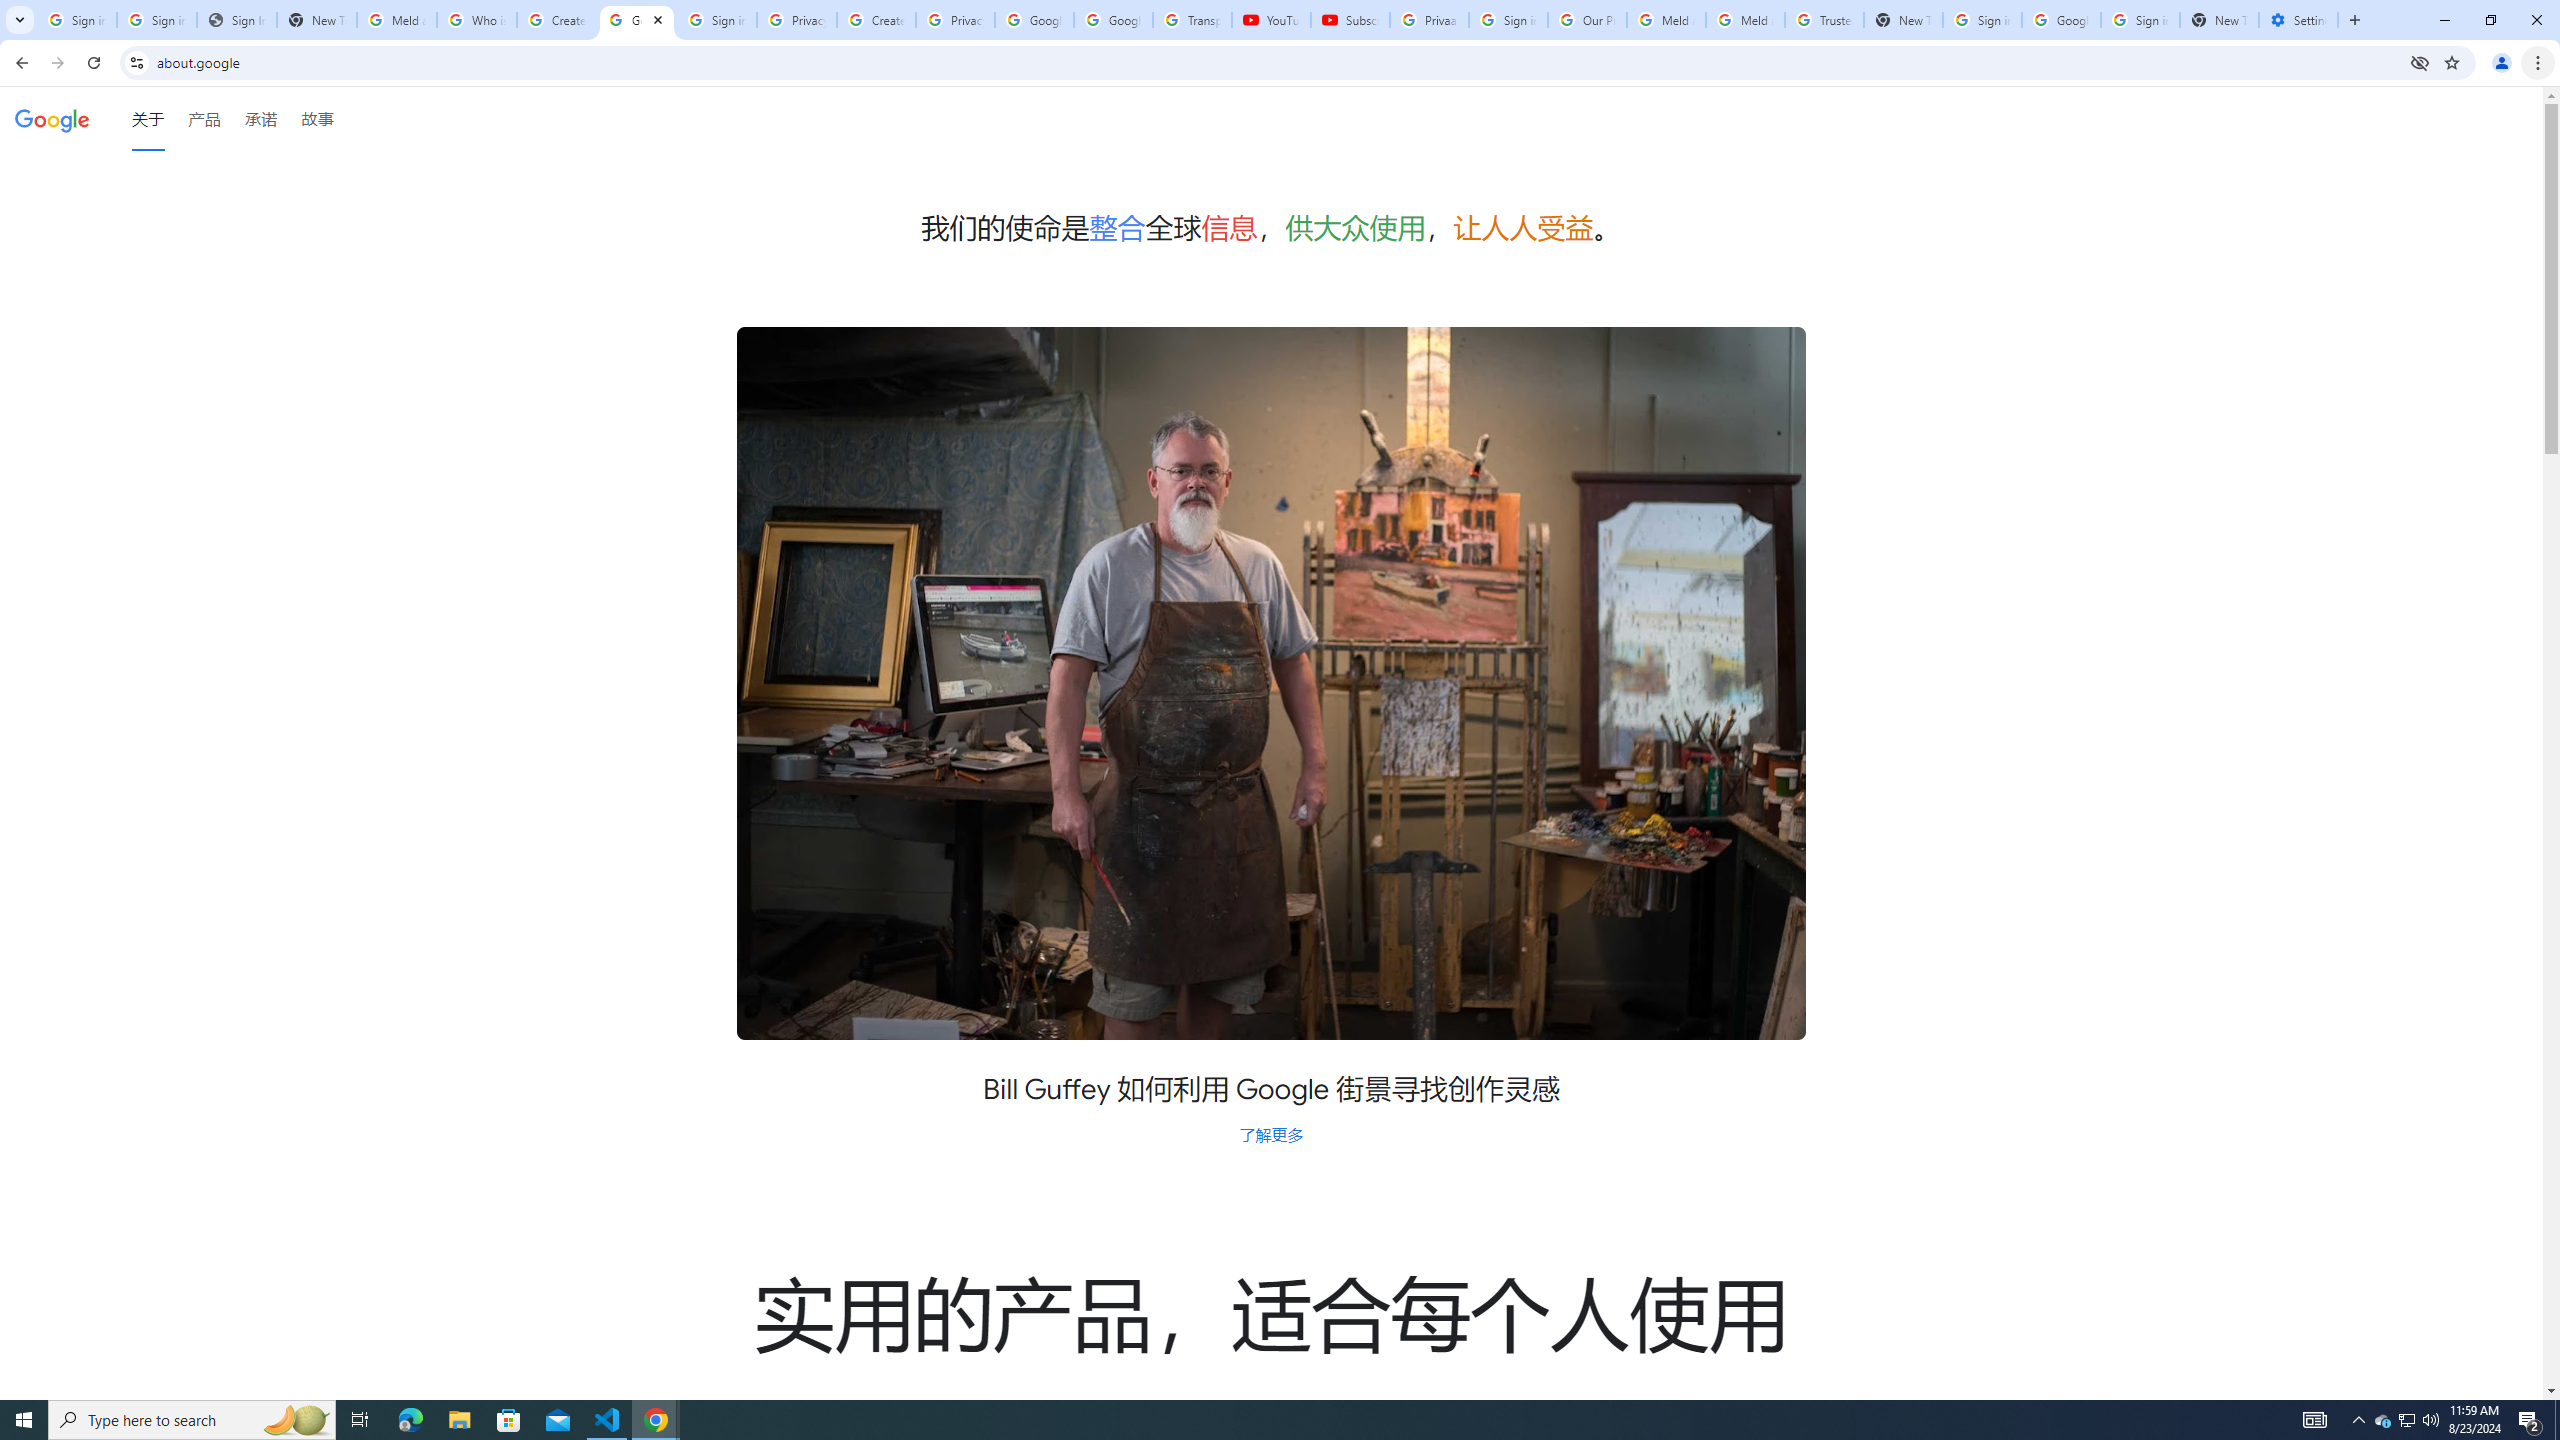 This screenshot has height=1440, width=2560. I want to click on Create your Google Account, so click(875, 20).